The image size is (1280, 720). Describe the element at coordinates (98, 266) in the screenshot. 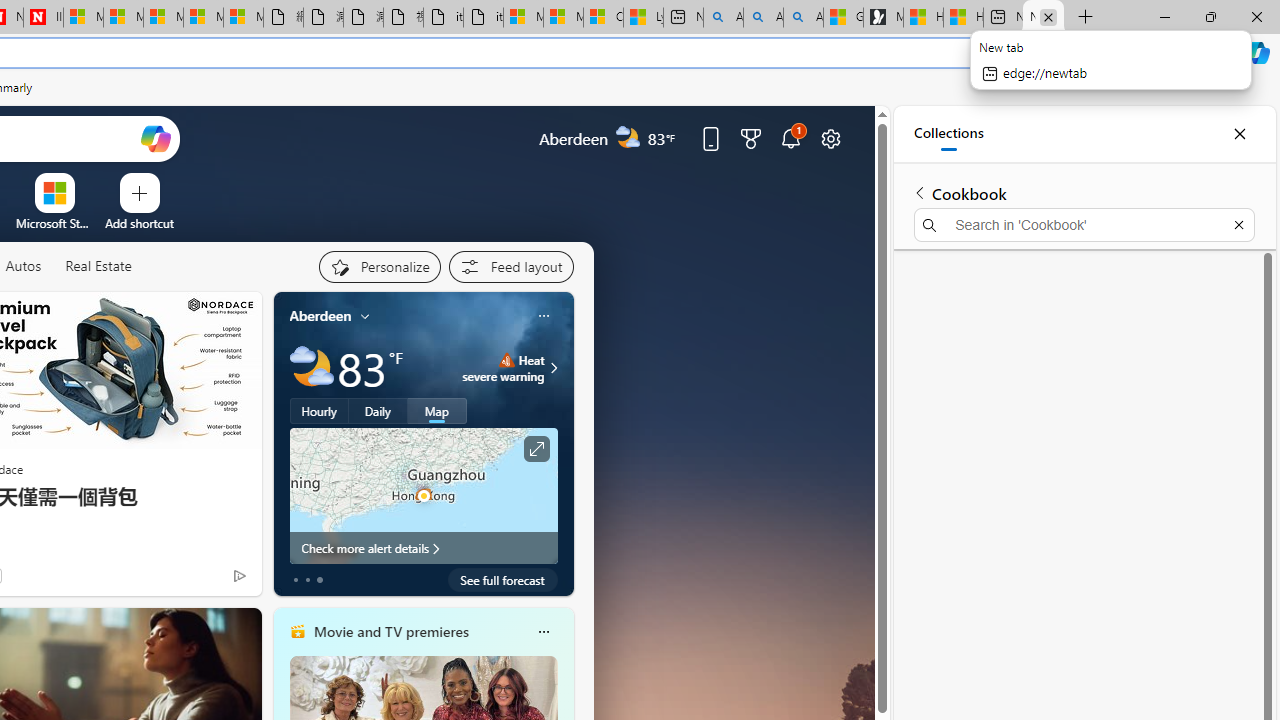

I see `Real Estate` at that location.